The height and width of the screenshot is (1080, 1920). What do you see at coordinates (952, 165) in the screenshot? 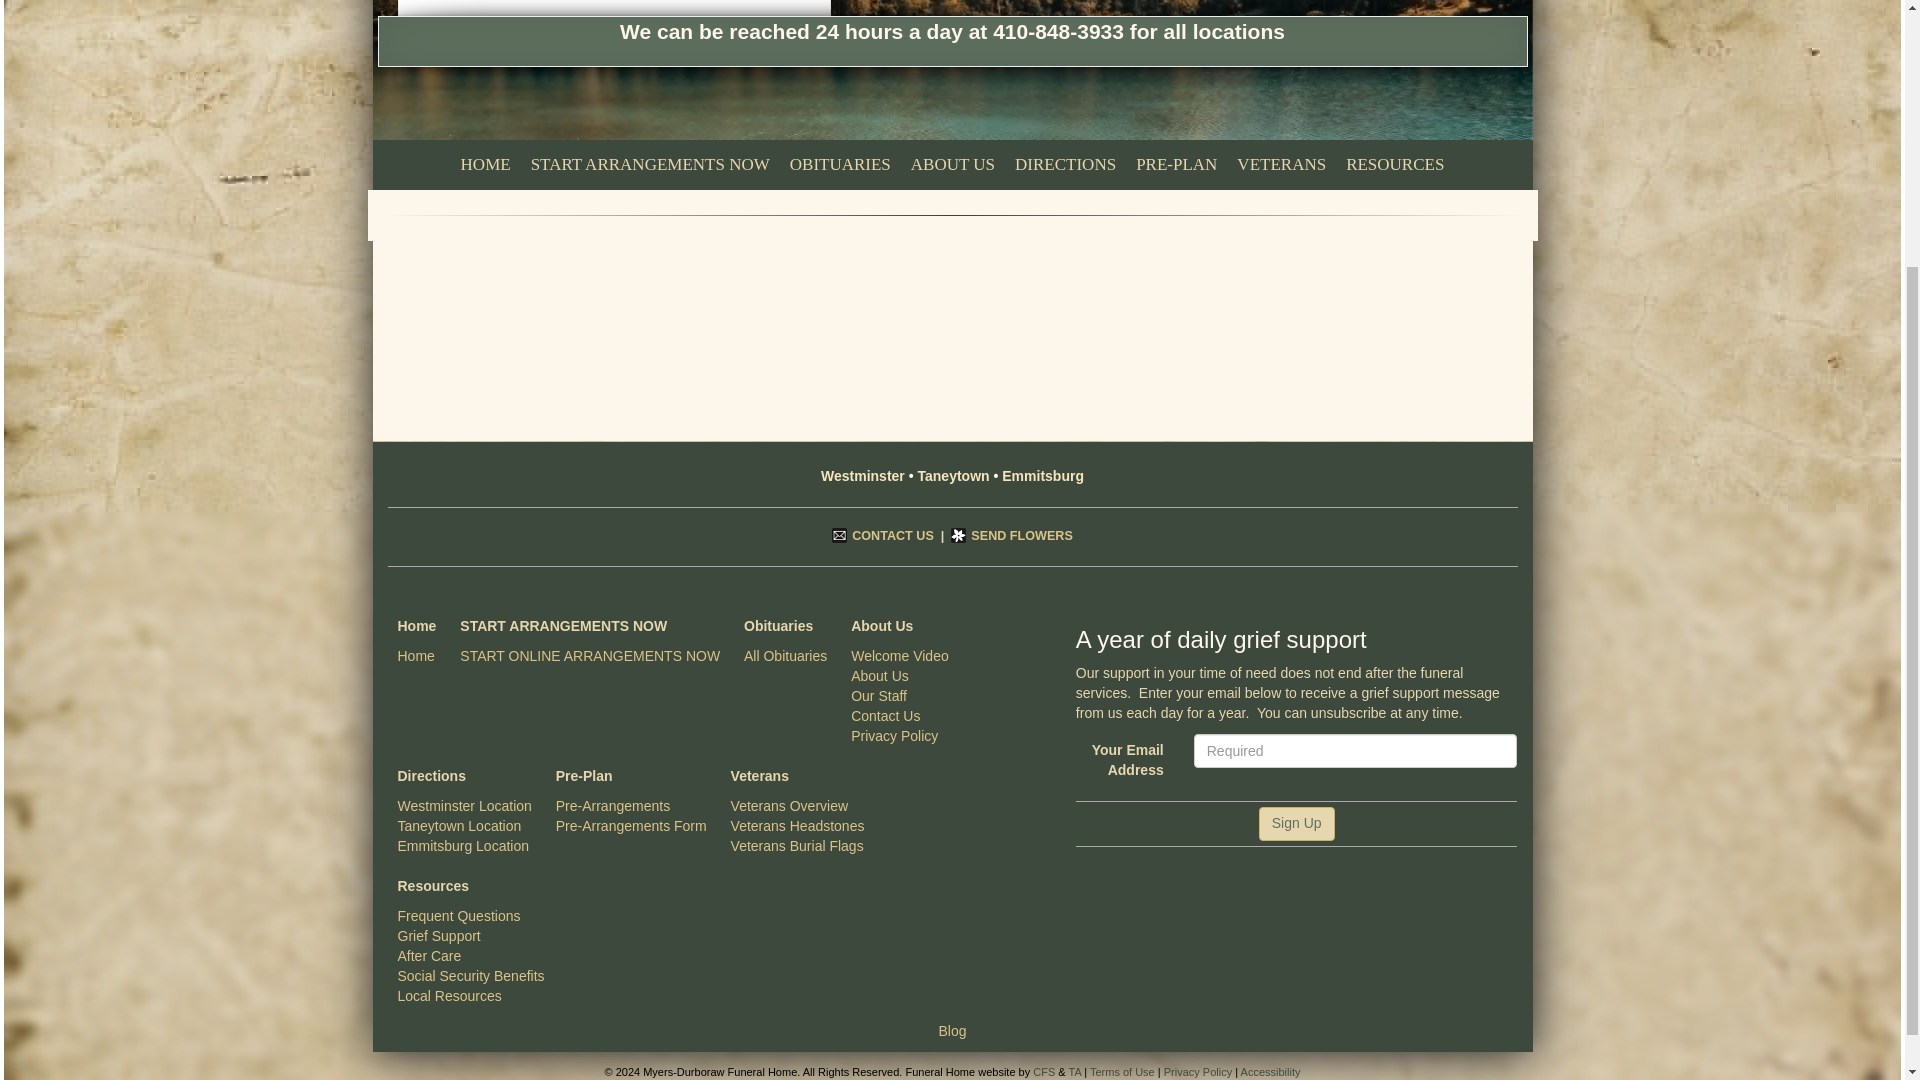
I see `ABOUT US` at bounding box center [952, 165].